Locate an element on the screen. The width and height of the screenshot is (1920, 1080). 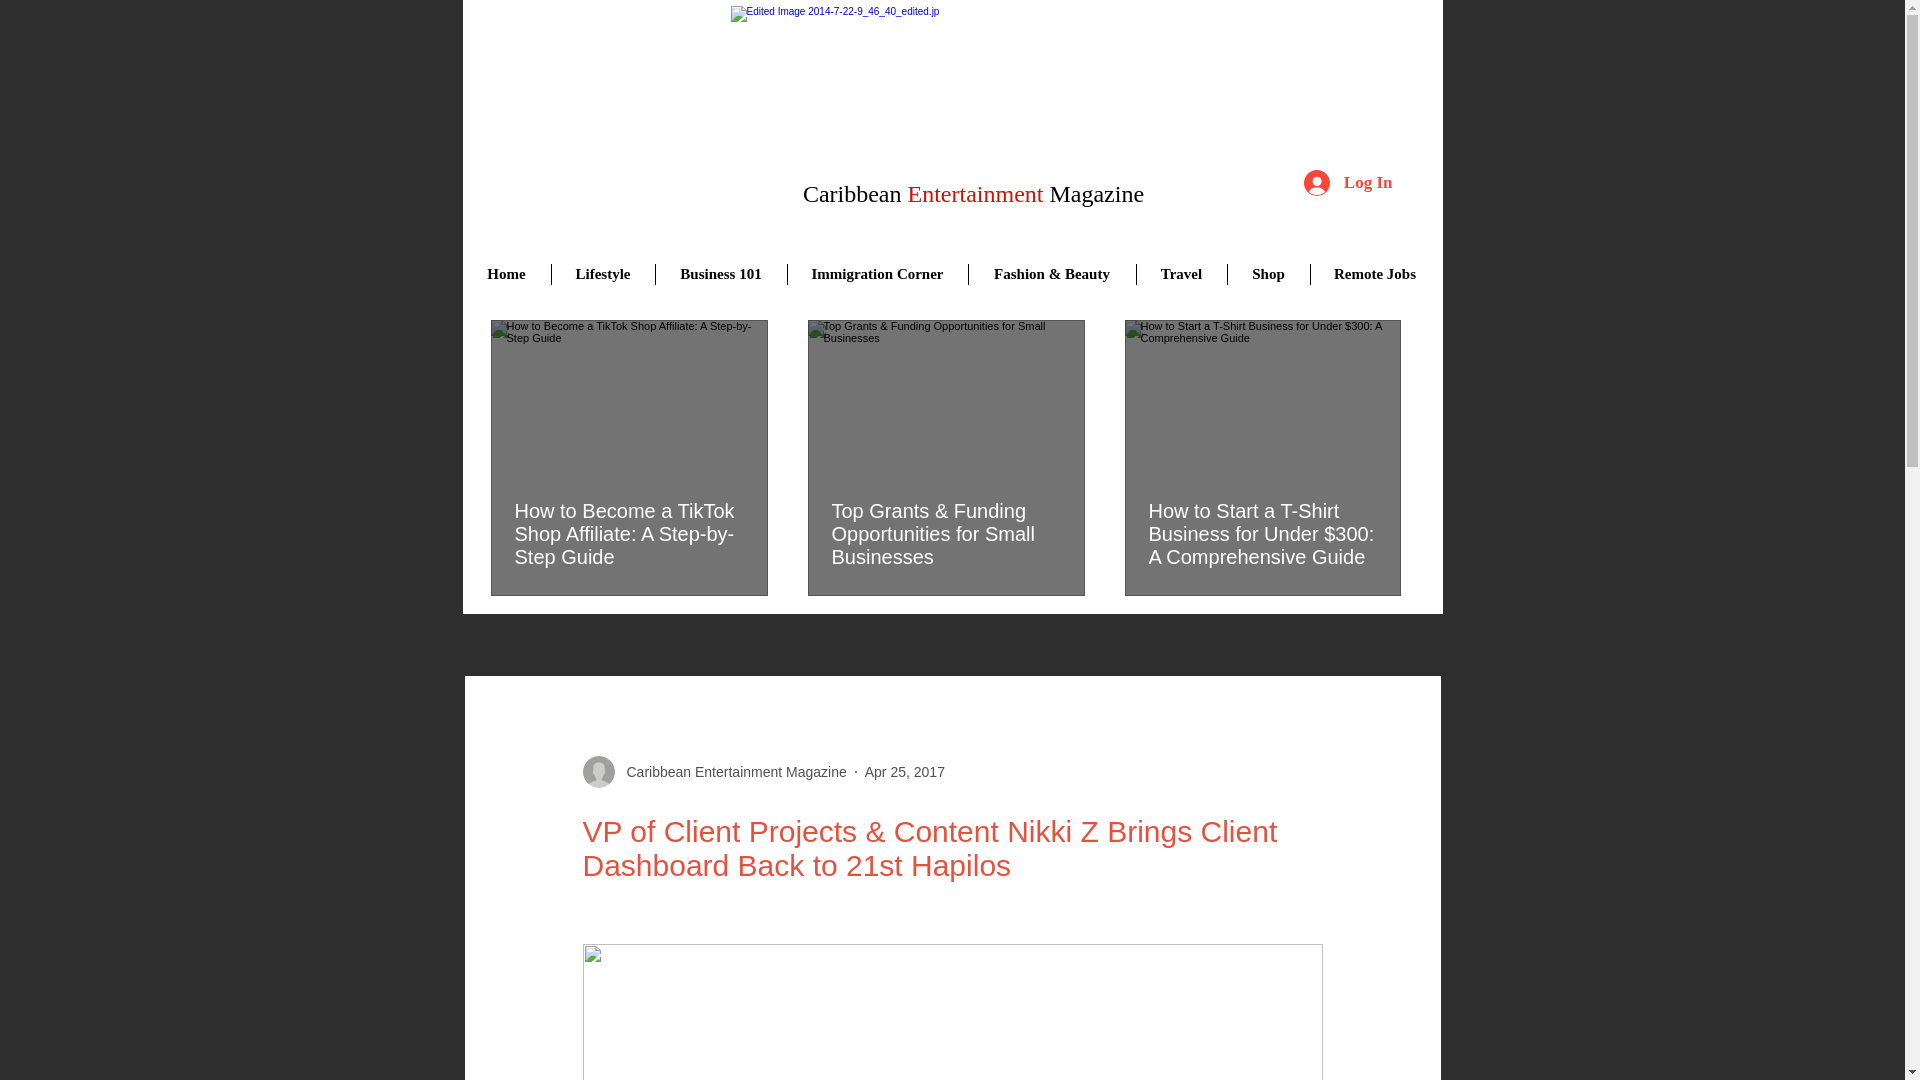
Travel is located at coordinates (1181, 274).